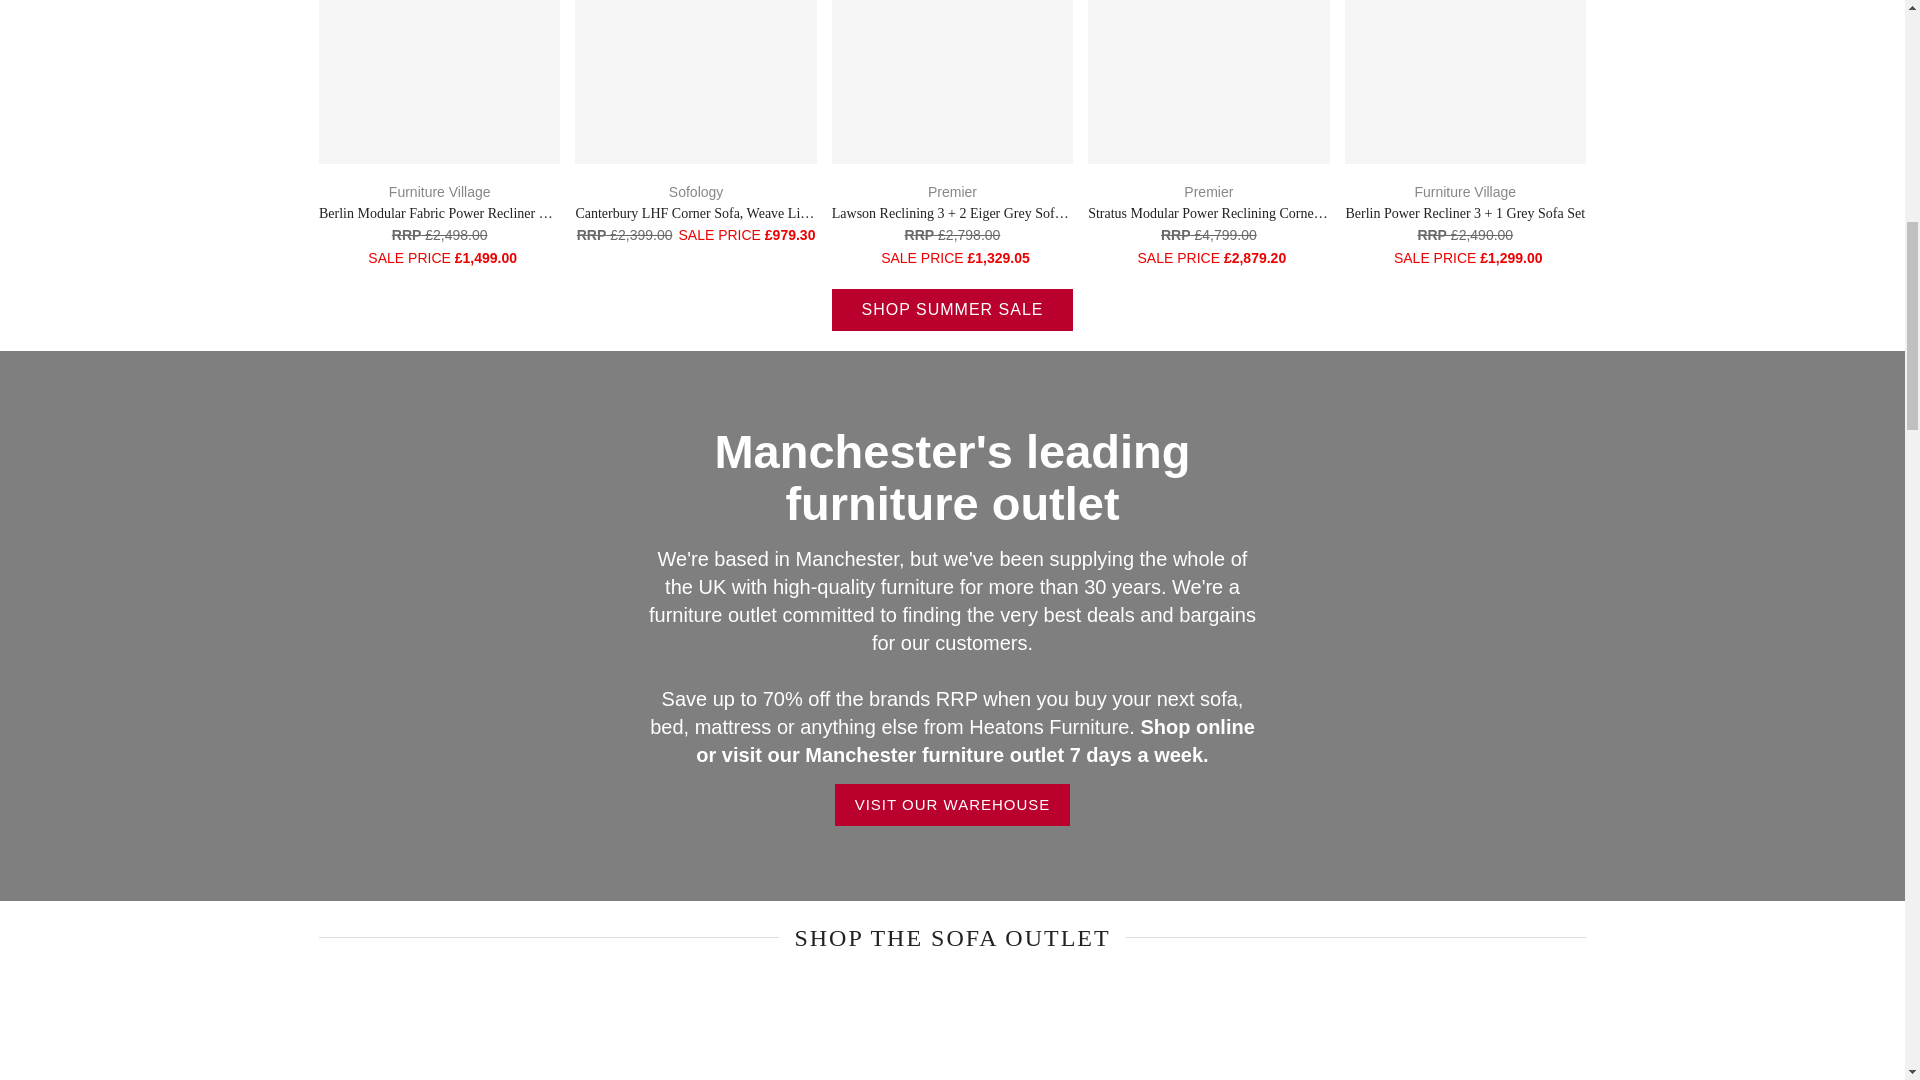 This screenshot has height=1080, width=1920. What do you see at coordinates (440, 191) in the screenshot?
I see `Furniture Village` at bounding box center [440, 191].